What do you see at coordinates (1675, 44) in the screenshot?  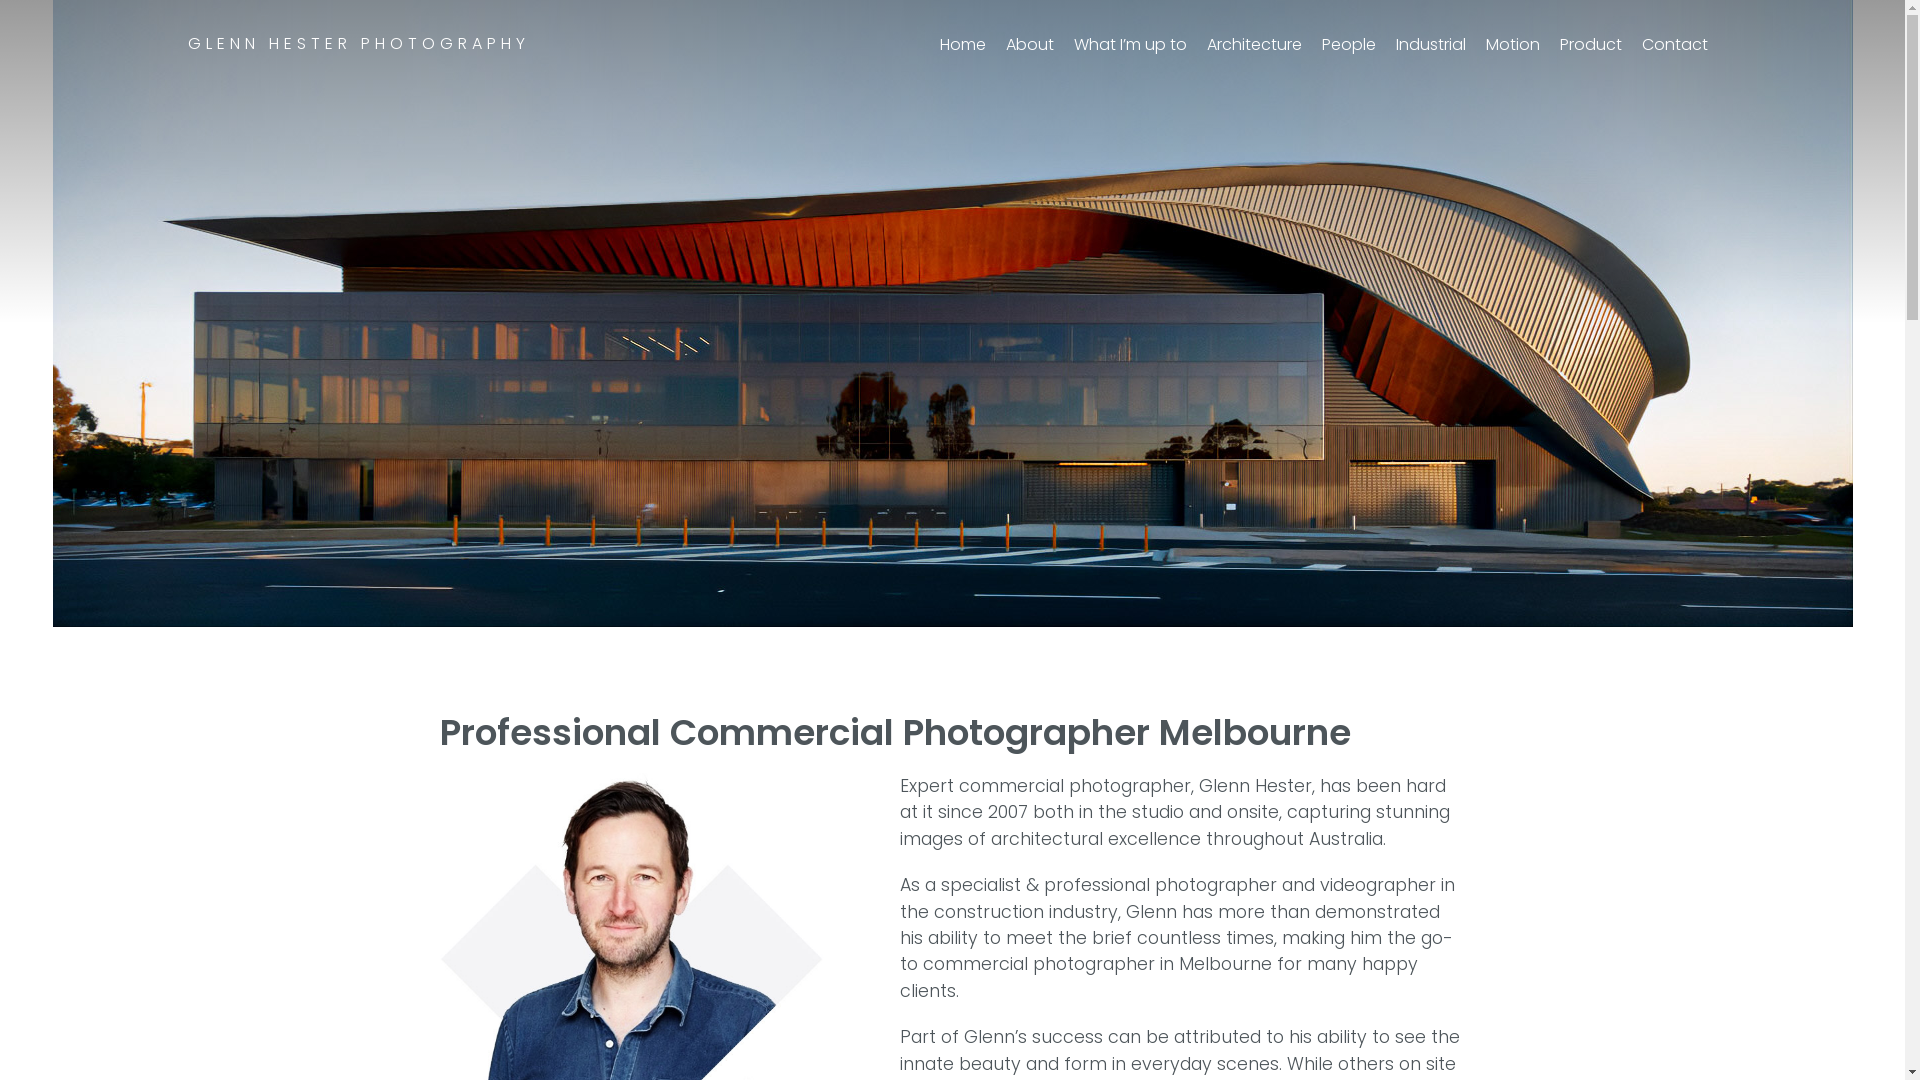 I see `Contact` at bounding box center [1675, 44].